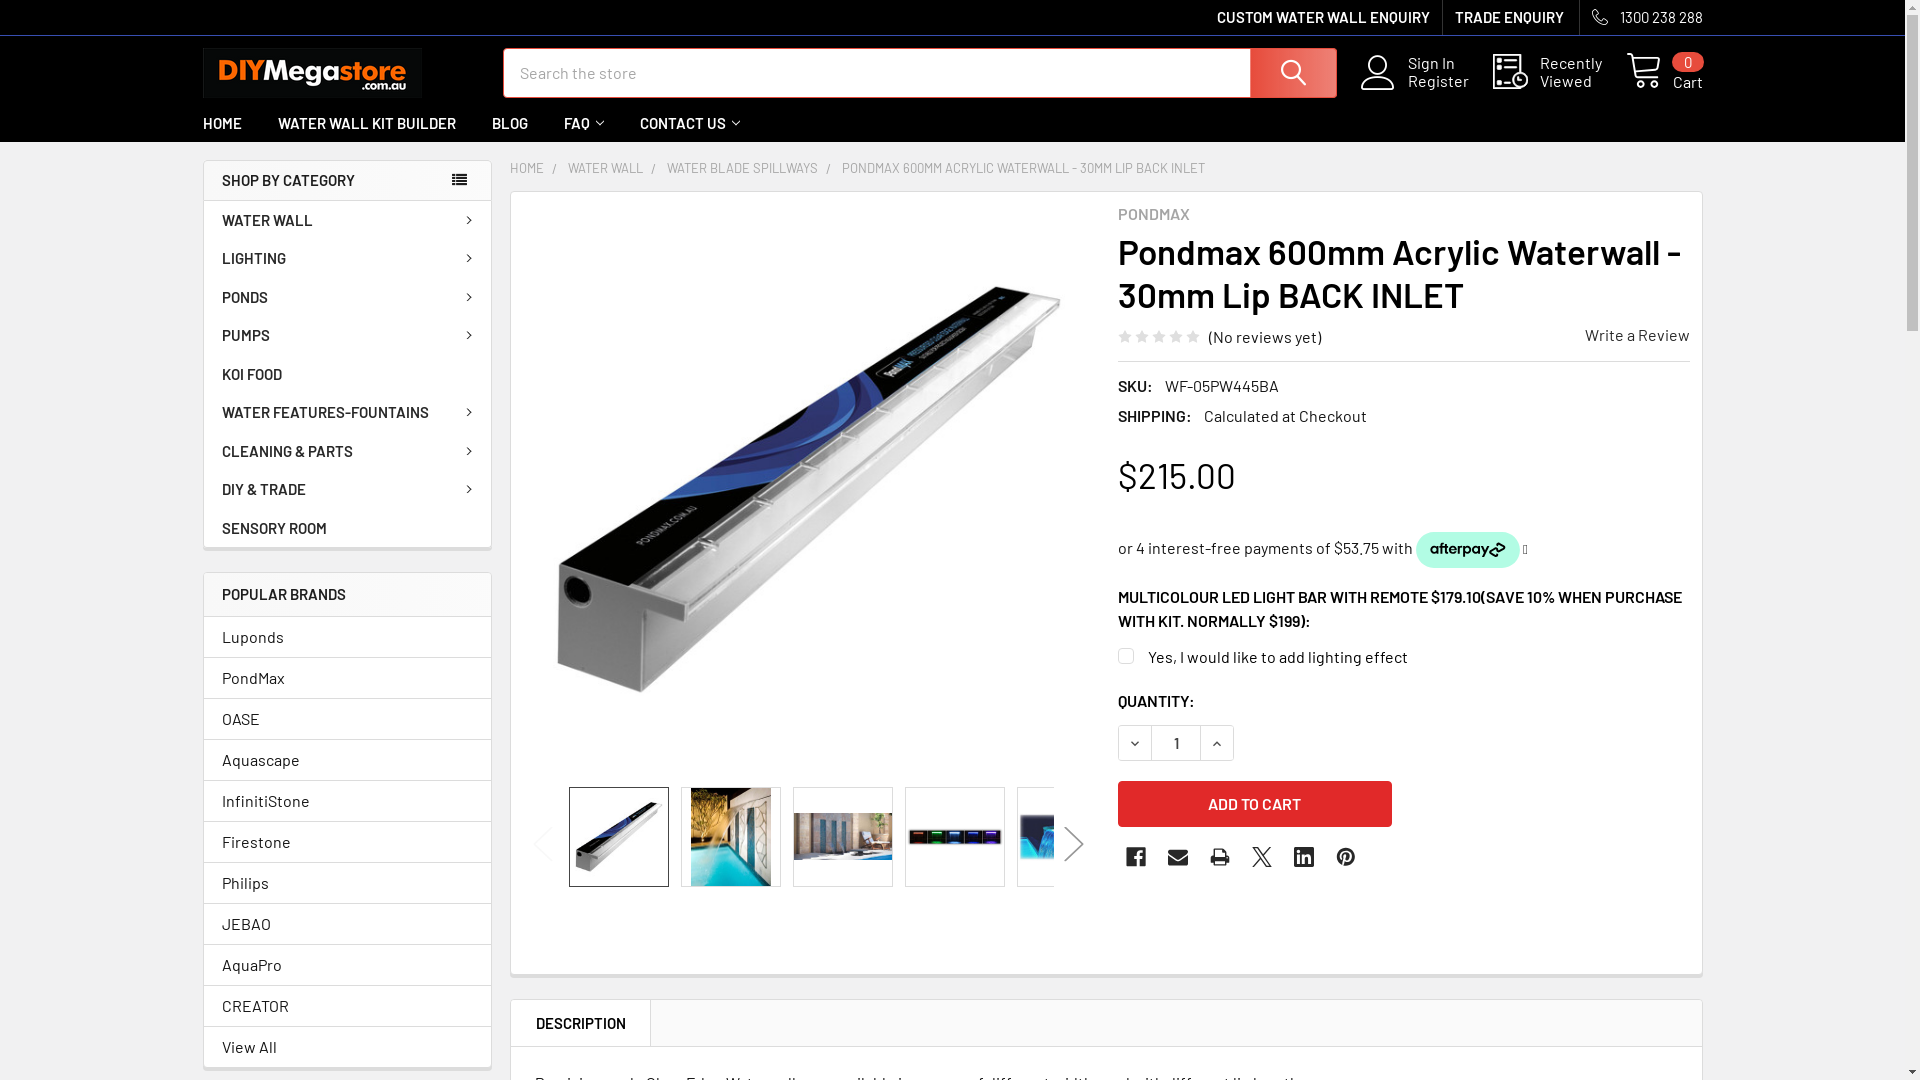 Image resolution: width=1920 pixels, height=1080 pixels. I want to click on KOI FOOD, so click(348, 374).